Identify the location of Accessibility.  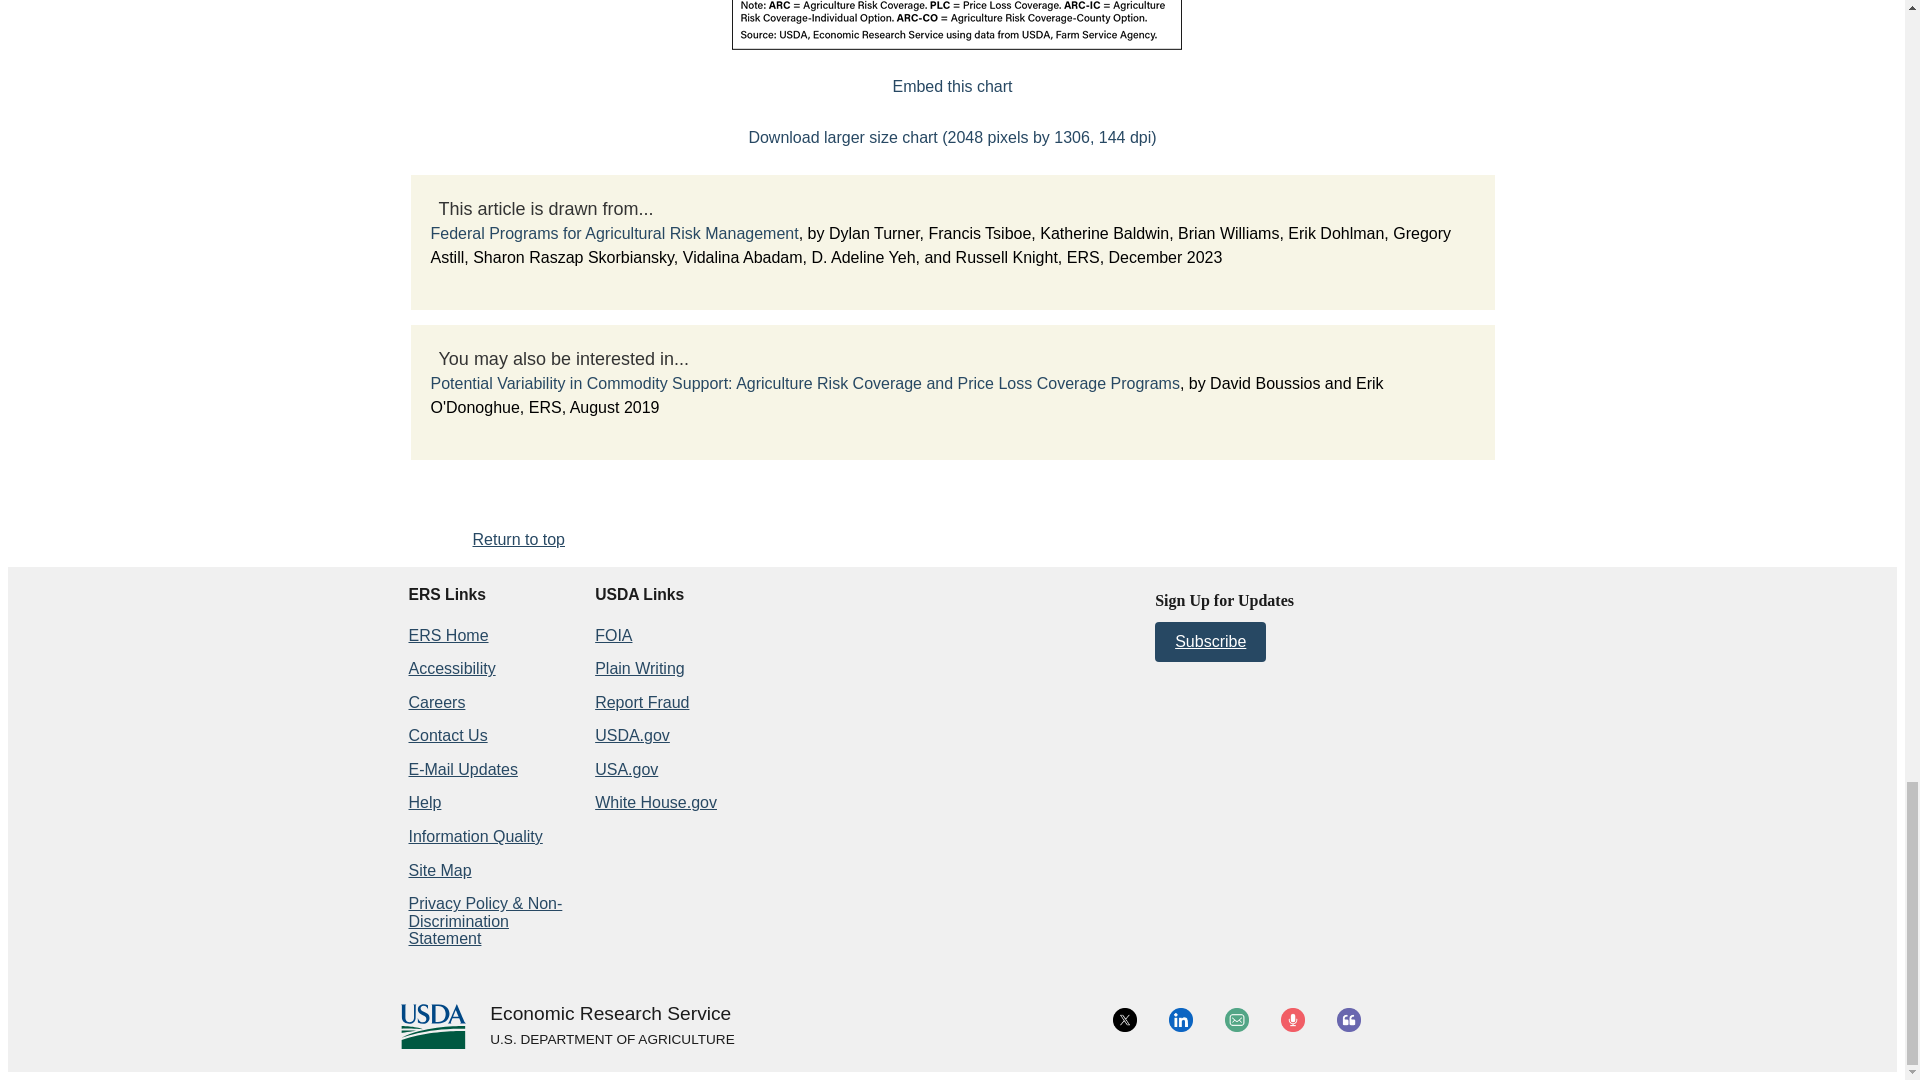
(451, 668).